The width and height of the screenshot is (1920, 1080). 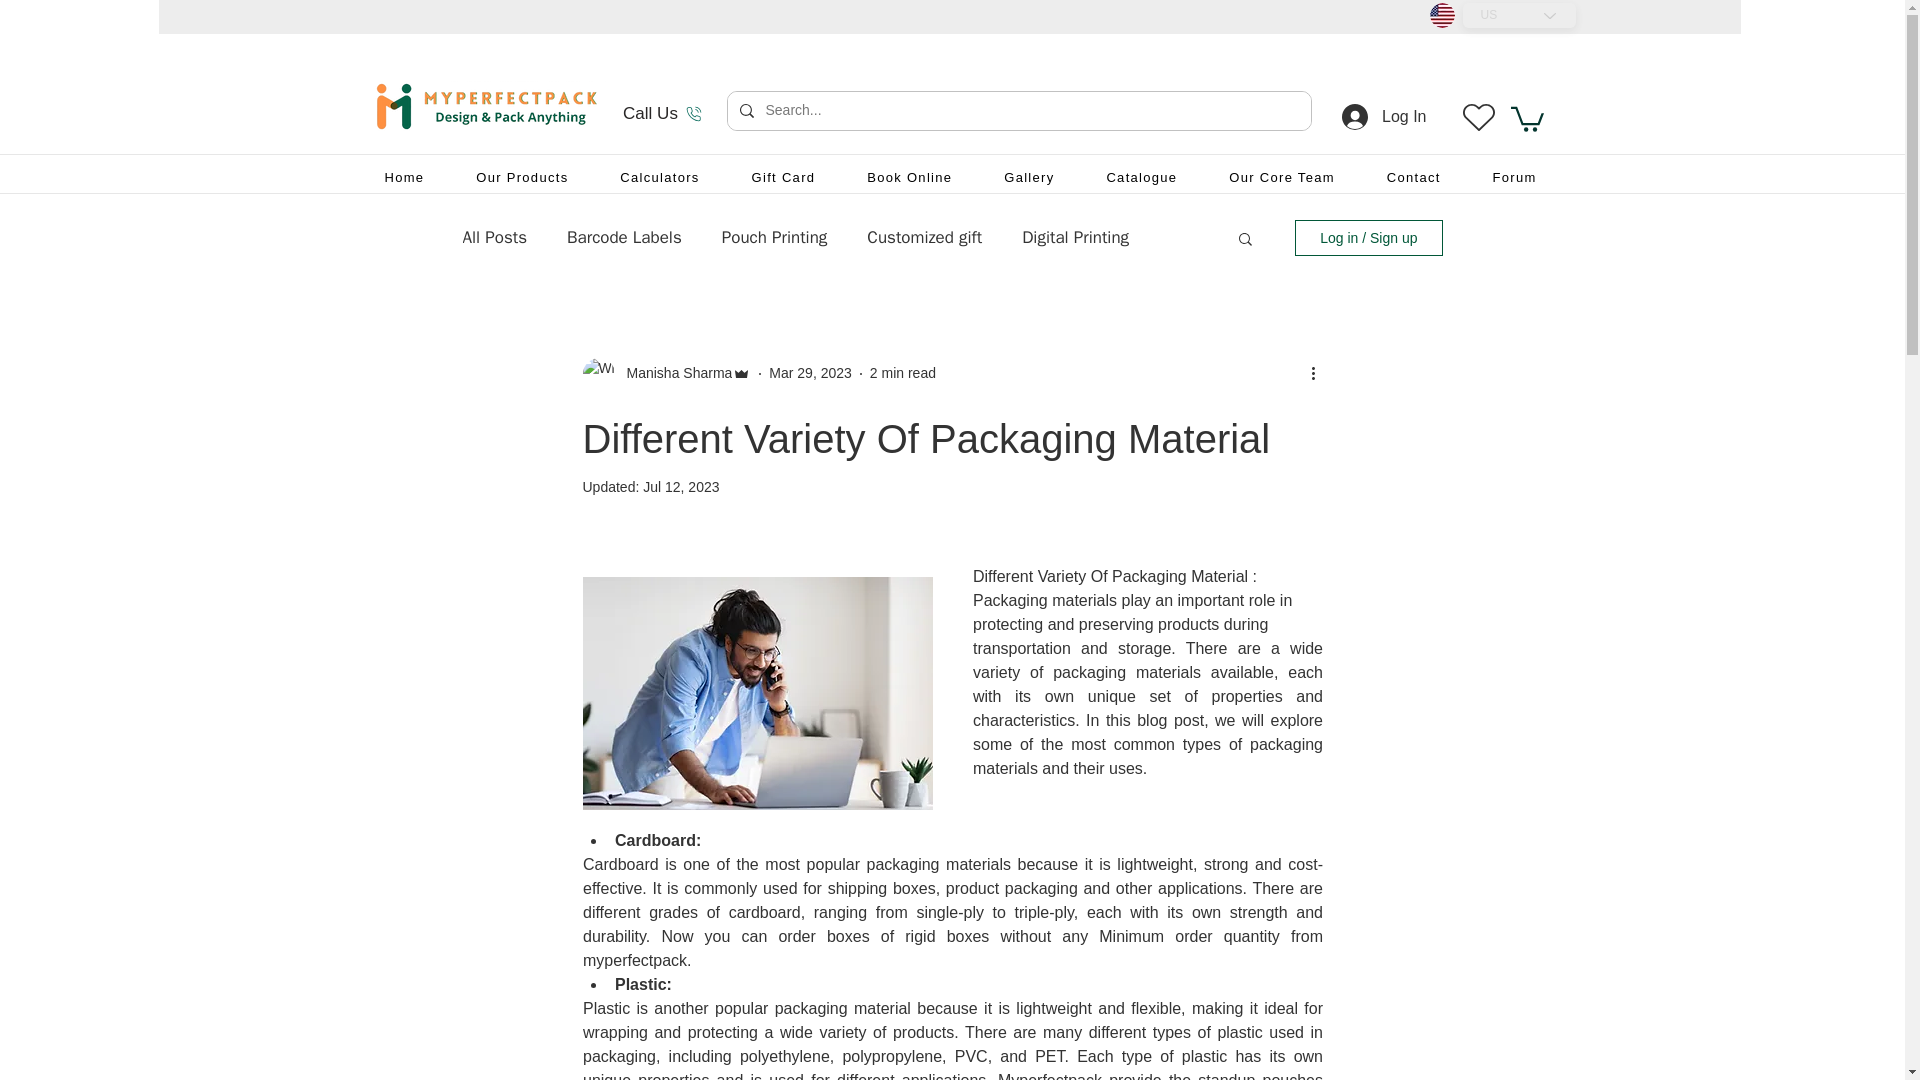 I want to click on Manisha Sharma, so click(x=672, y=373).